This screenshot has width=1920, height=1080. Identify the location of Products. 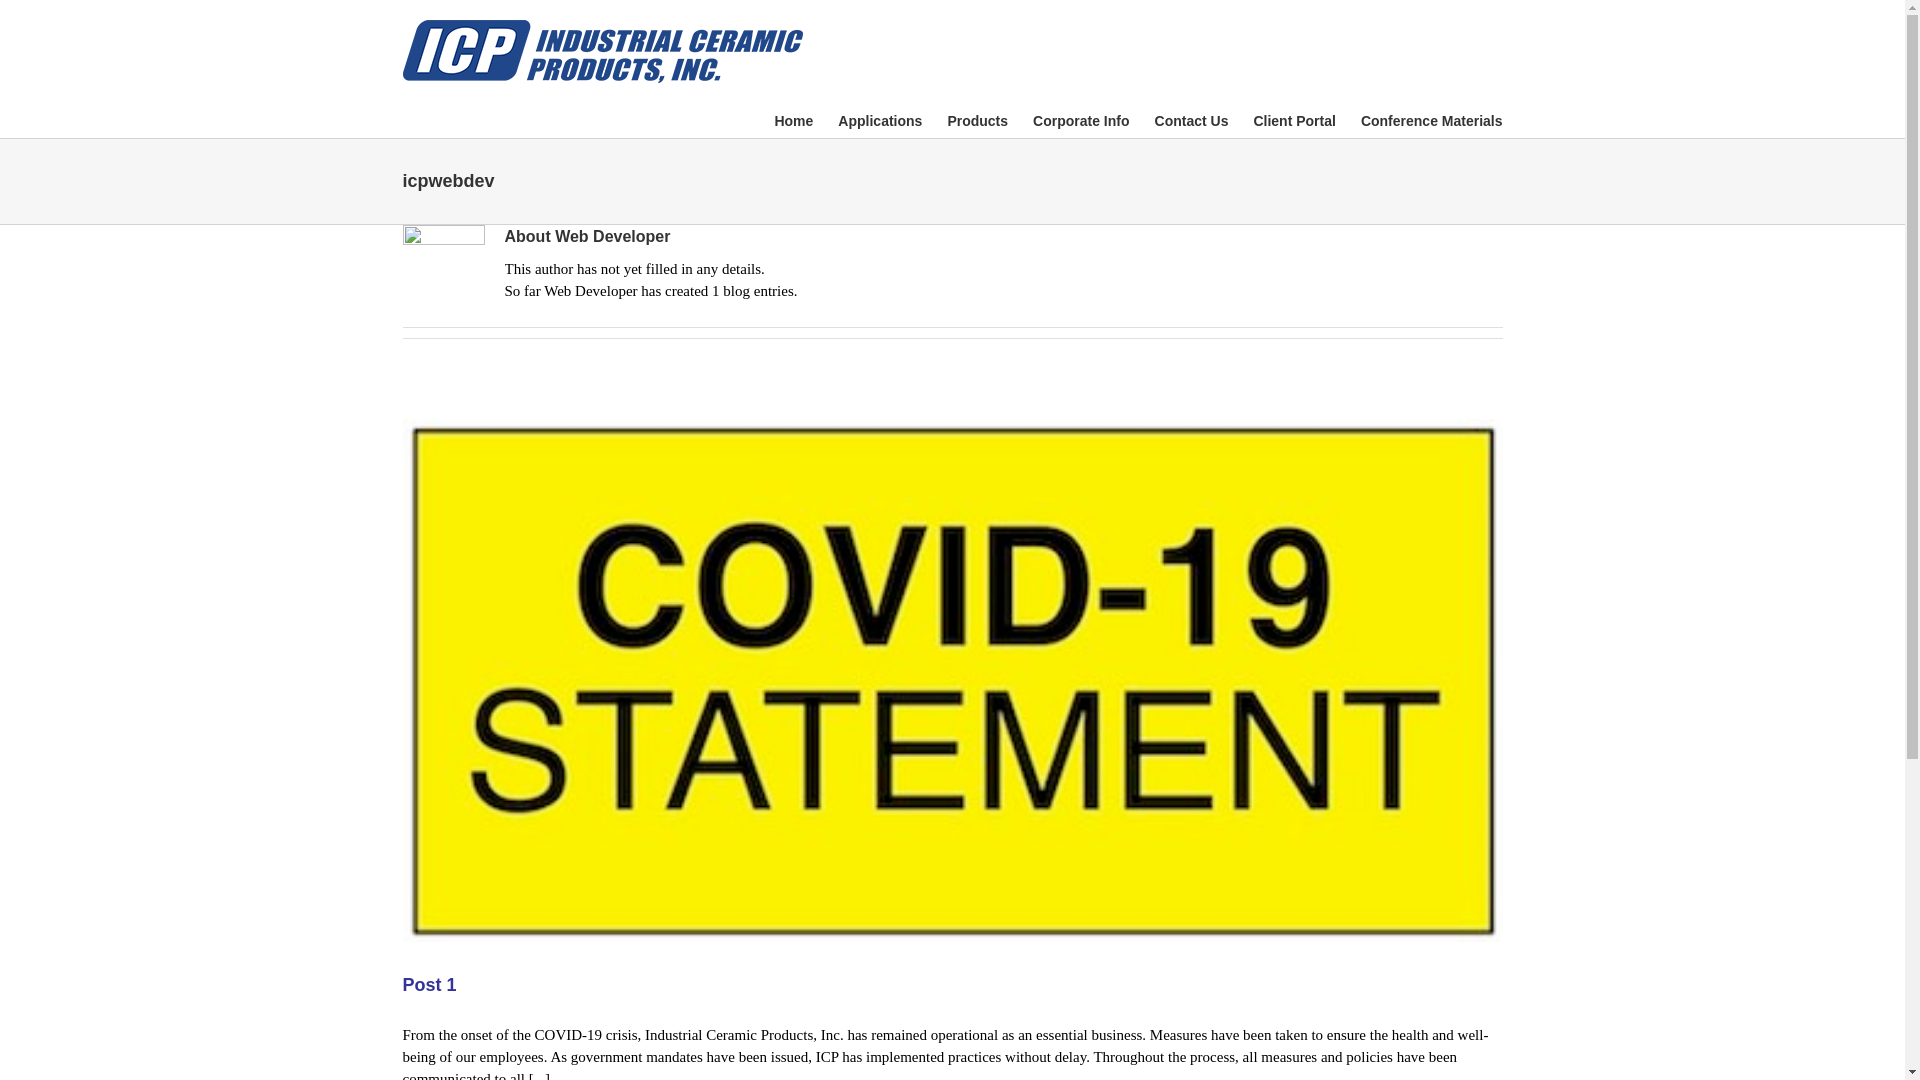
(977, 120).